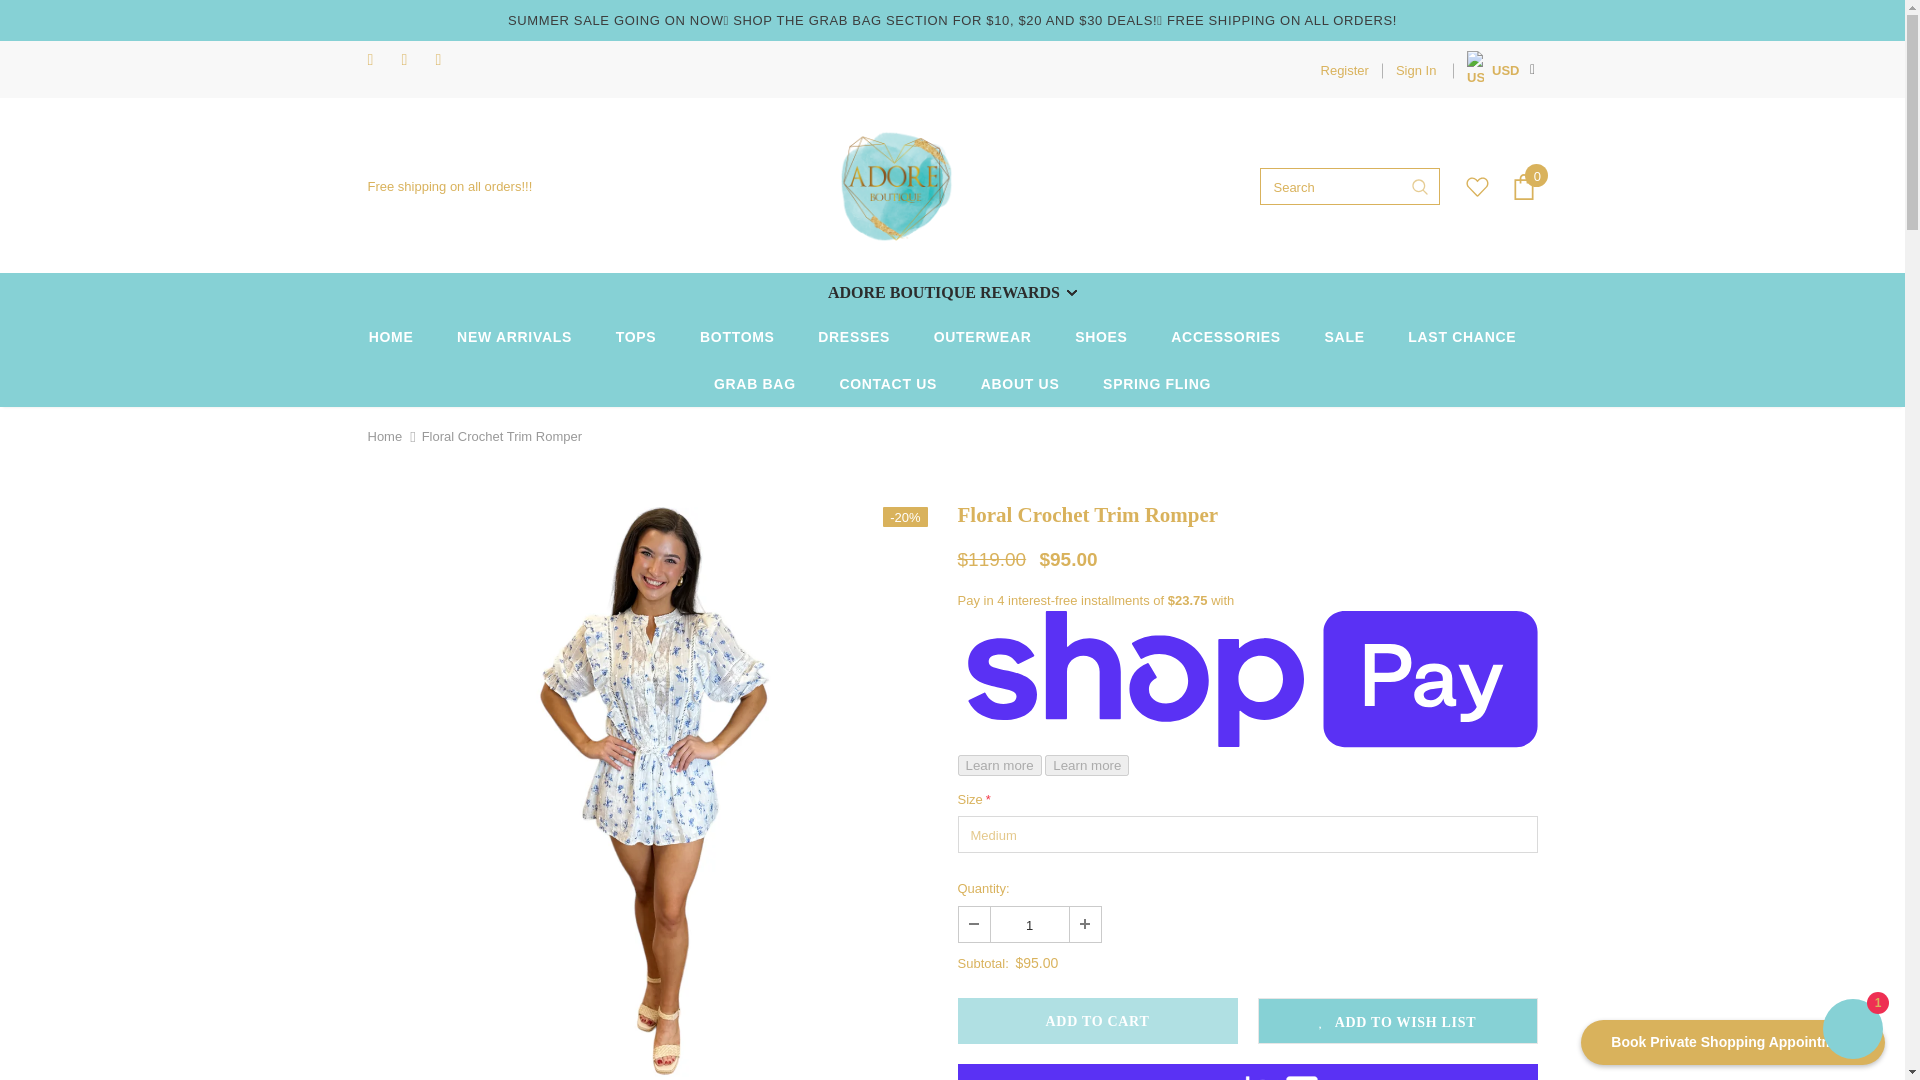  Describe the element at coordinates (1344, 70) in the screenshot. I see `Register` at that location.